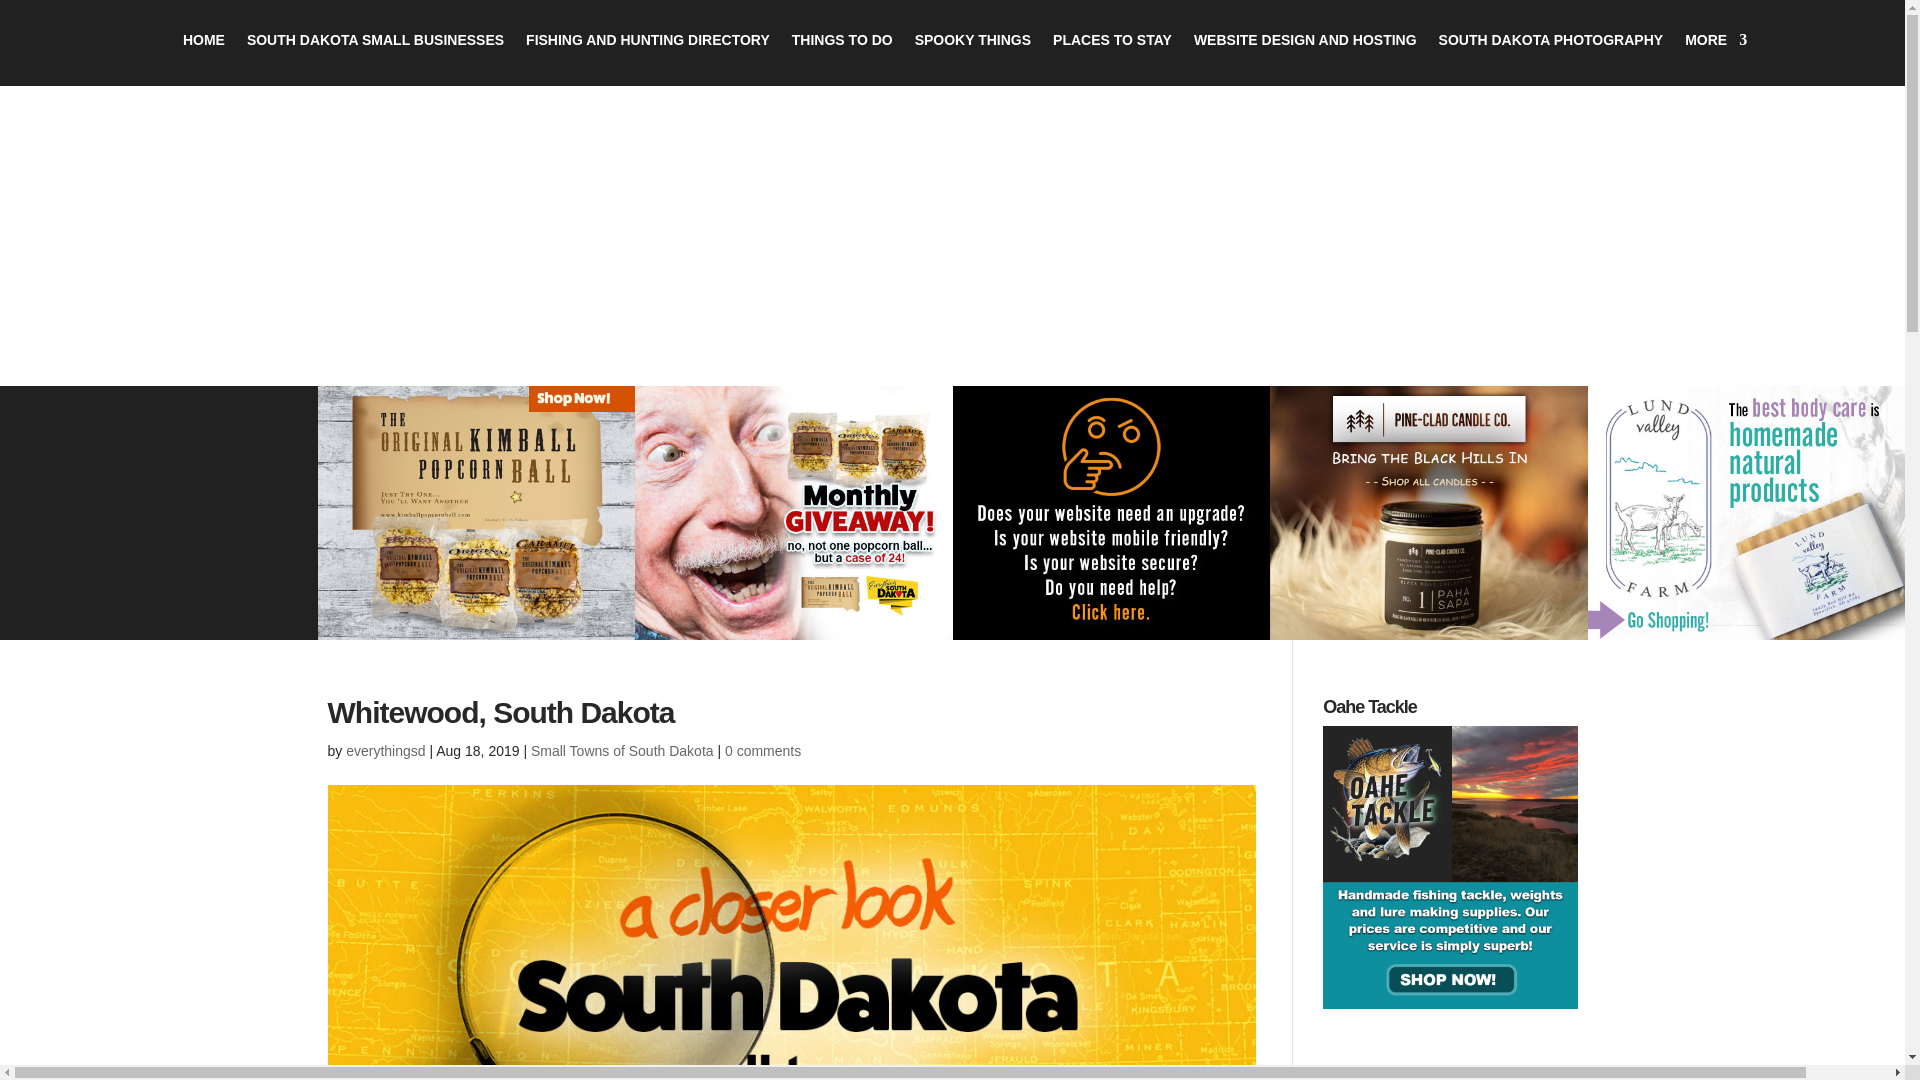  What do you see at coordinates (1110, 512) in the screenshot?
I see `Factor 360 Inc. Website Design` at bounding box center [1110, 512].